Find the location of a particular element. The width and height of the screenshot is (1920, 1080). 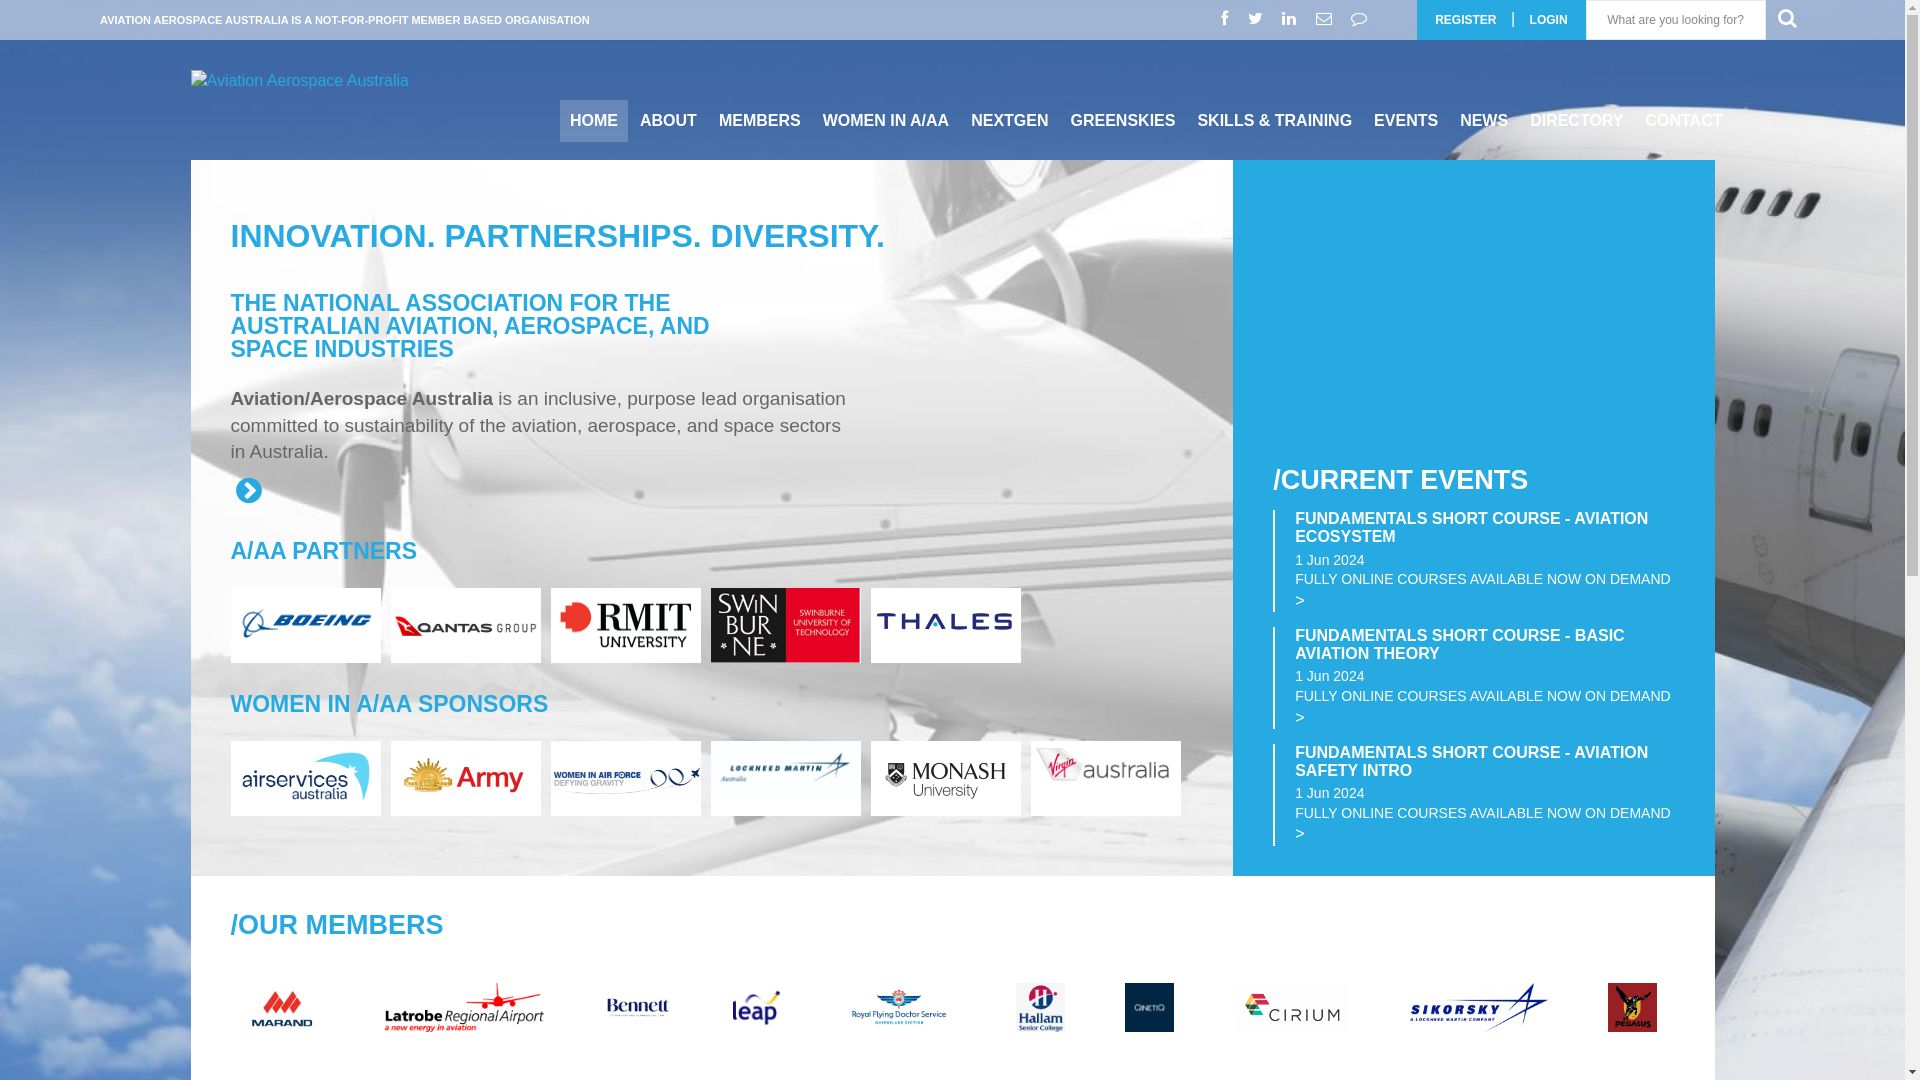

REGISTER is located at coordinates (1466, 20).